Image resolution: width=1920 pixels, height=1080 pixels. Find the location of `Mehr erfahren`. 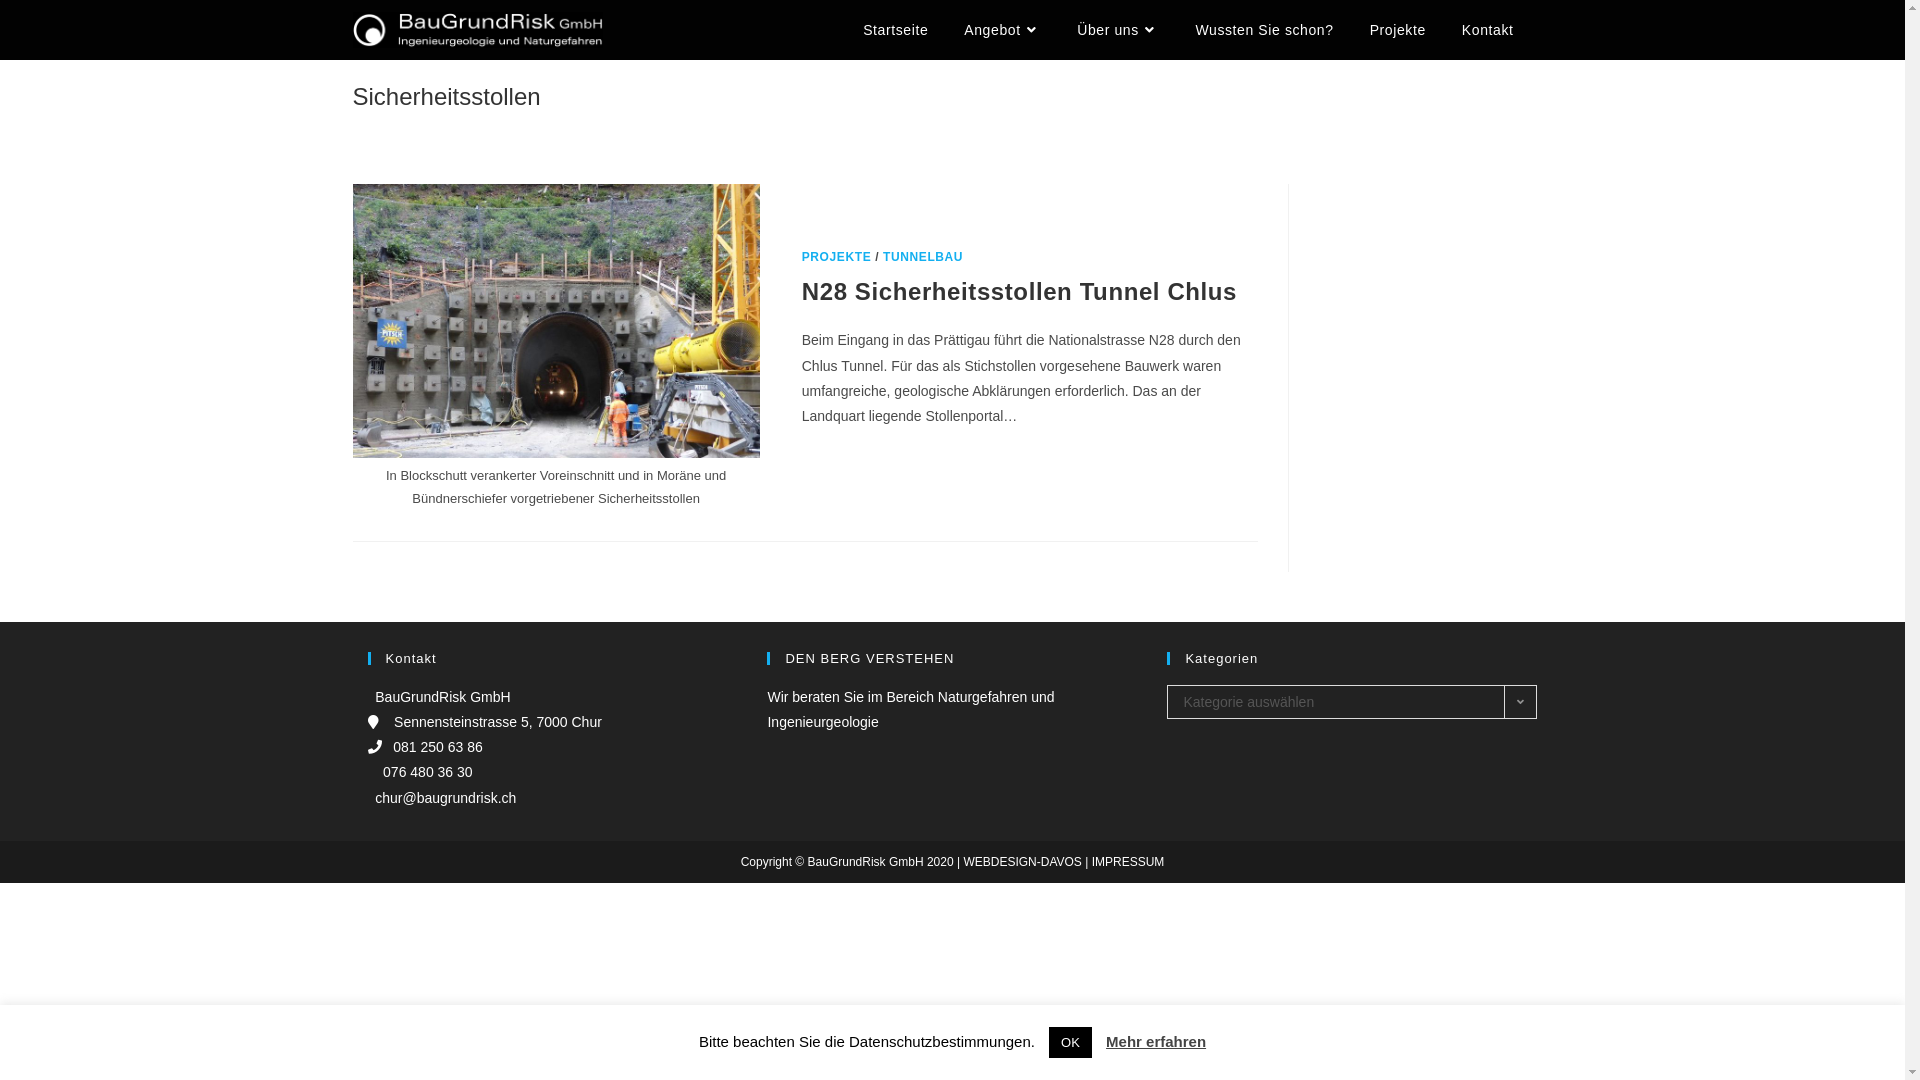

Mehr erfahren is located at coordinates (1156, 1042).